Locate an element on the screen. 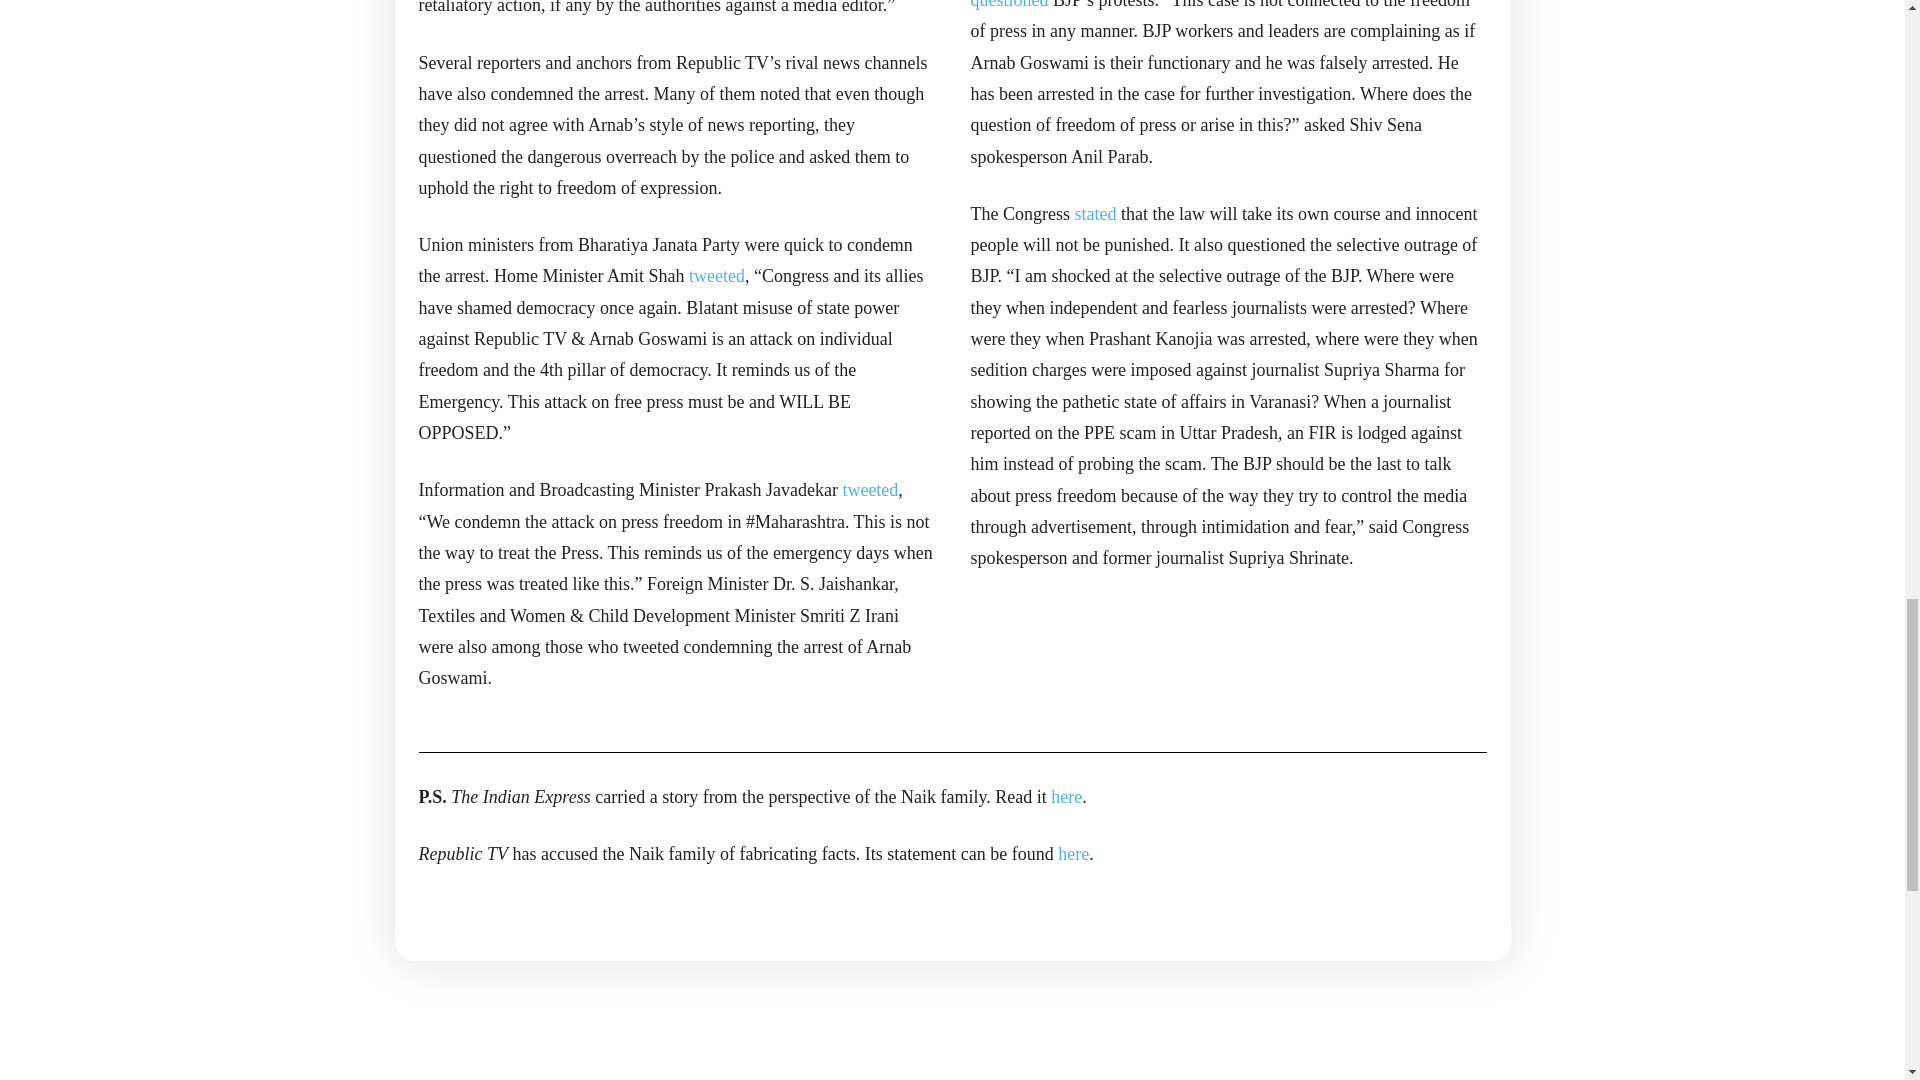  tweeted is located at coordinates (716, 276).